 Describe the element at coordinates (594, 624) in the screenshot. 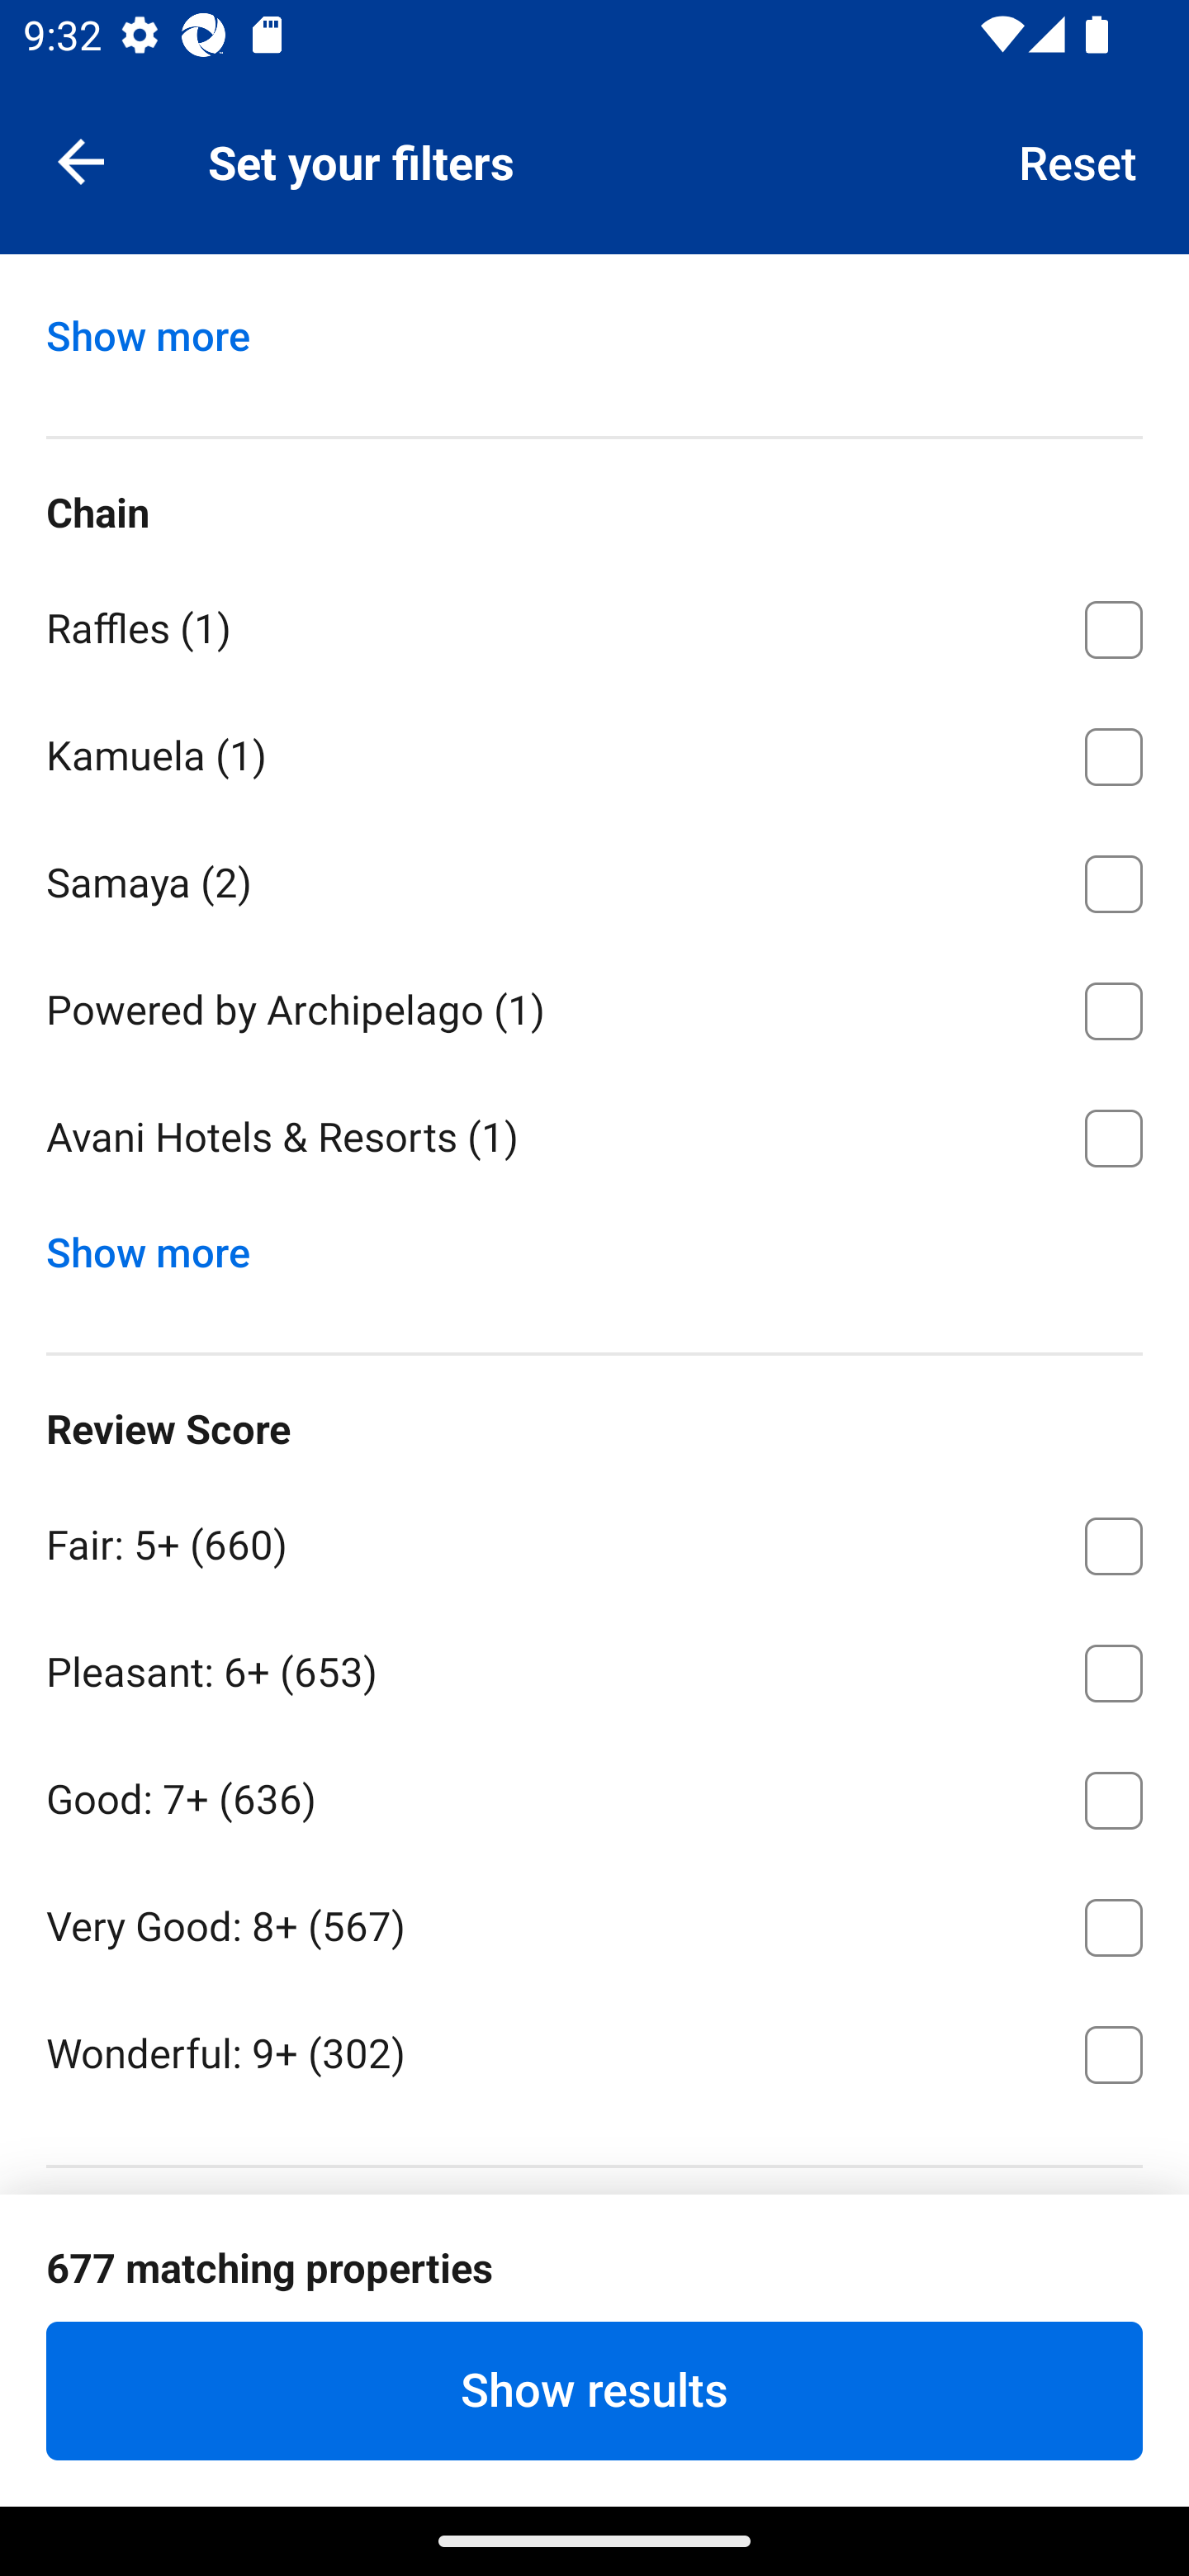

I see `Raffles ⁦(1)` at that location.